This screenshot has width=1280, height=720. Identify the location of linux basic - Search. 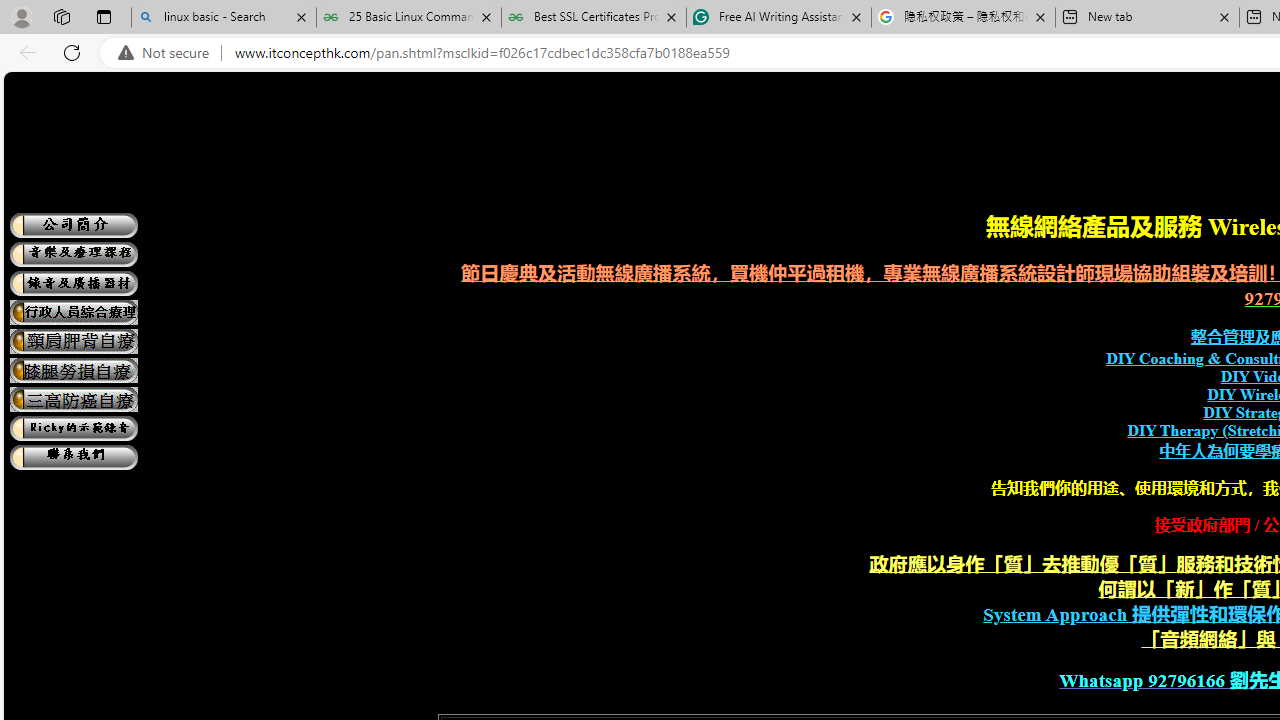
(224, 18).